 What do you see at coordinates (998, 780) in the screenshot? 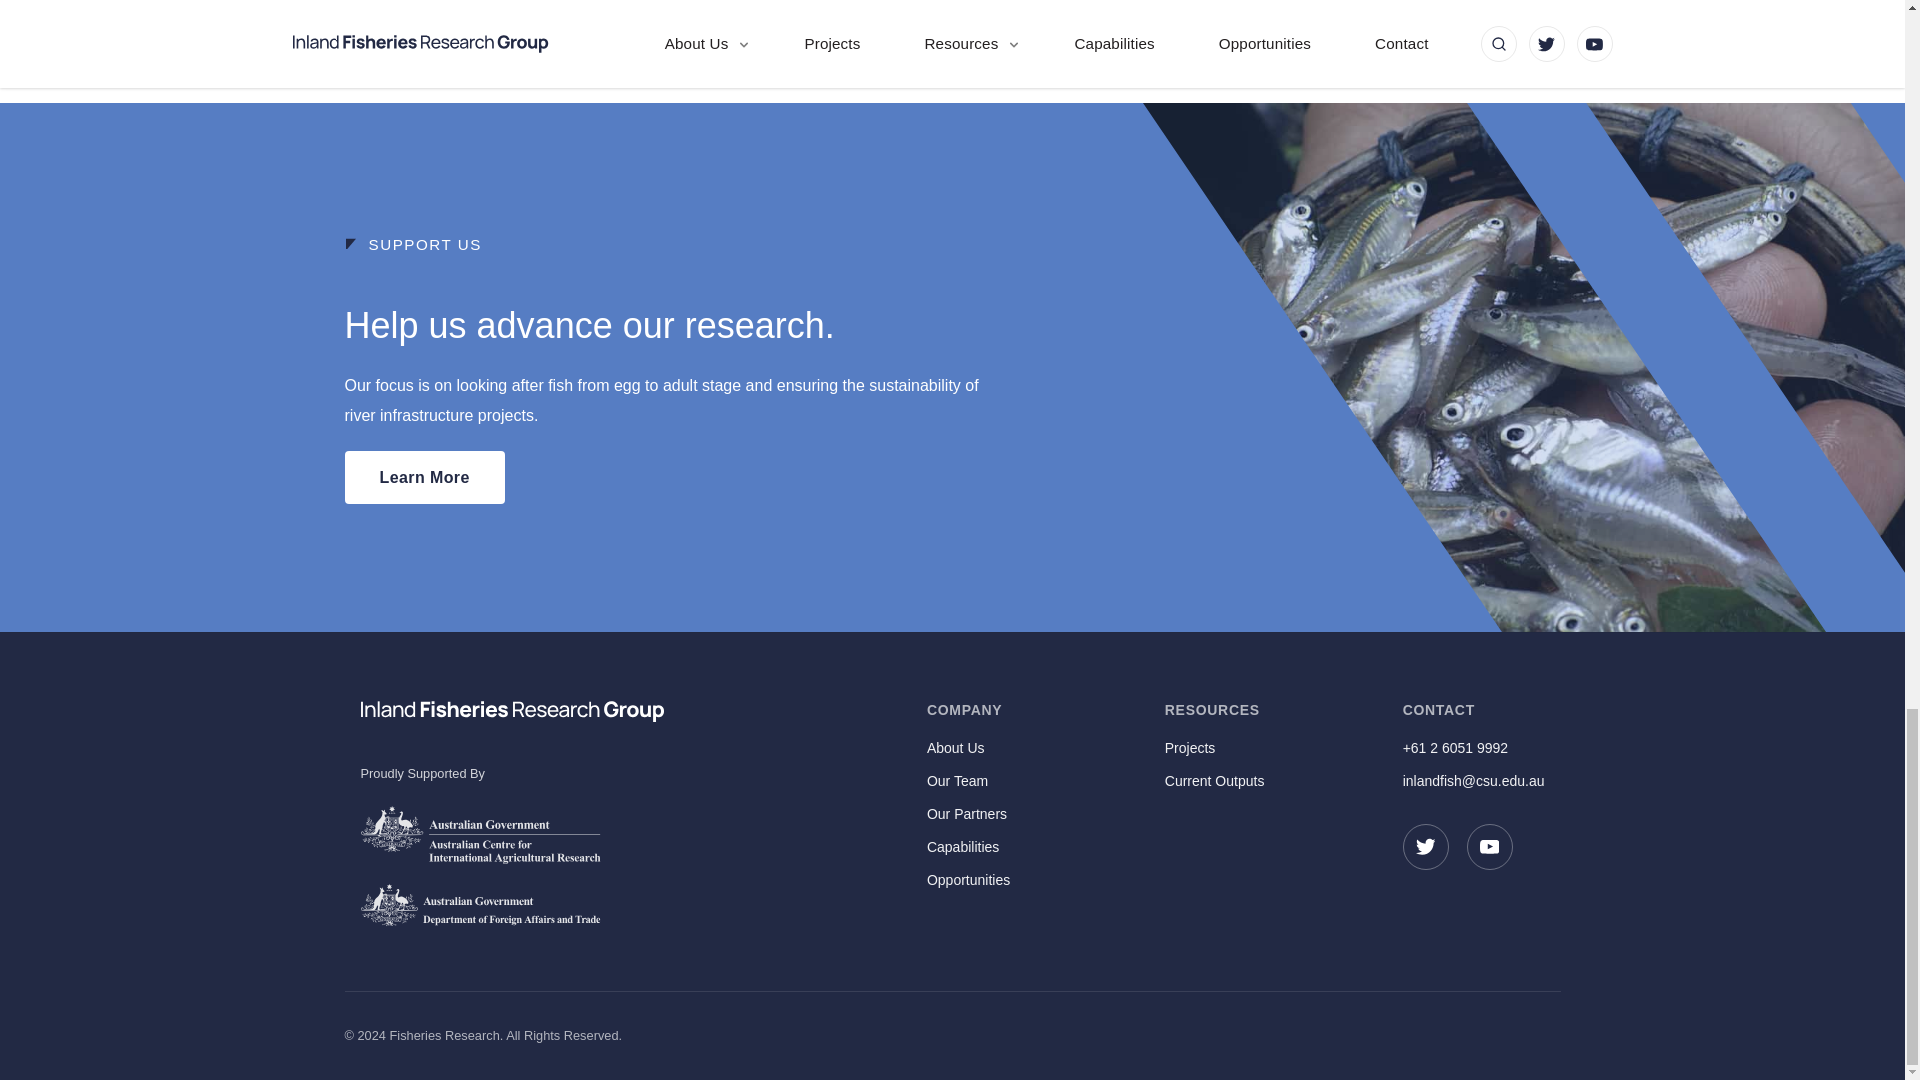
I see `Our Team` at bounding box center [998, 780].